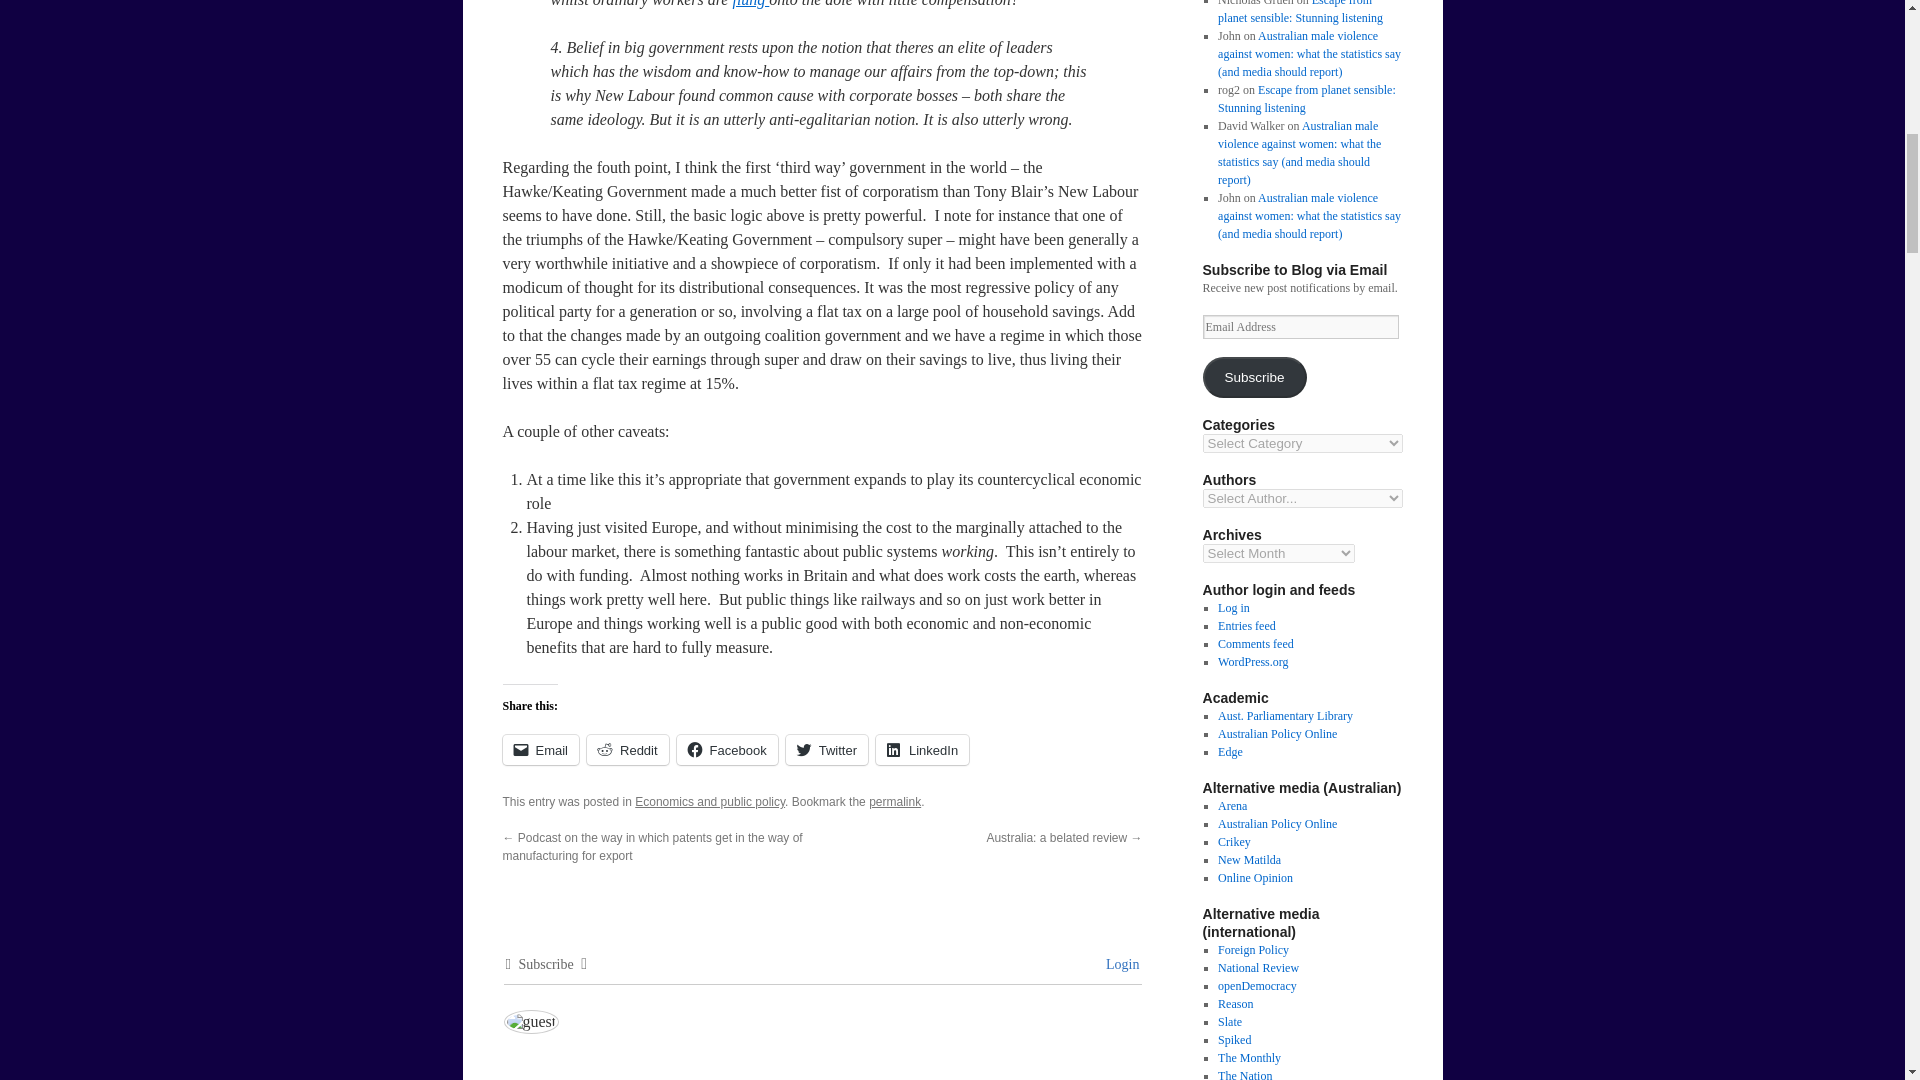 This screenshot has width=1920, height=1080. Describe the element at coordinates (727, 750) in the screenshot. I see `Click to share on Facebook` at that location.